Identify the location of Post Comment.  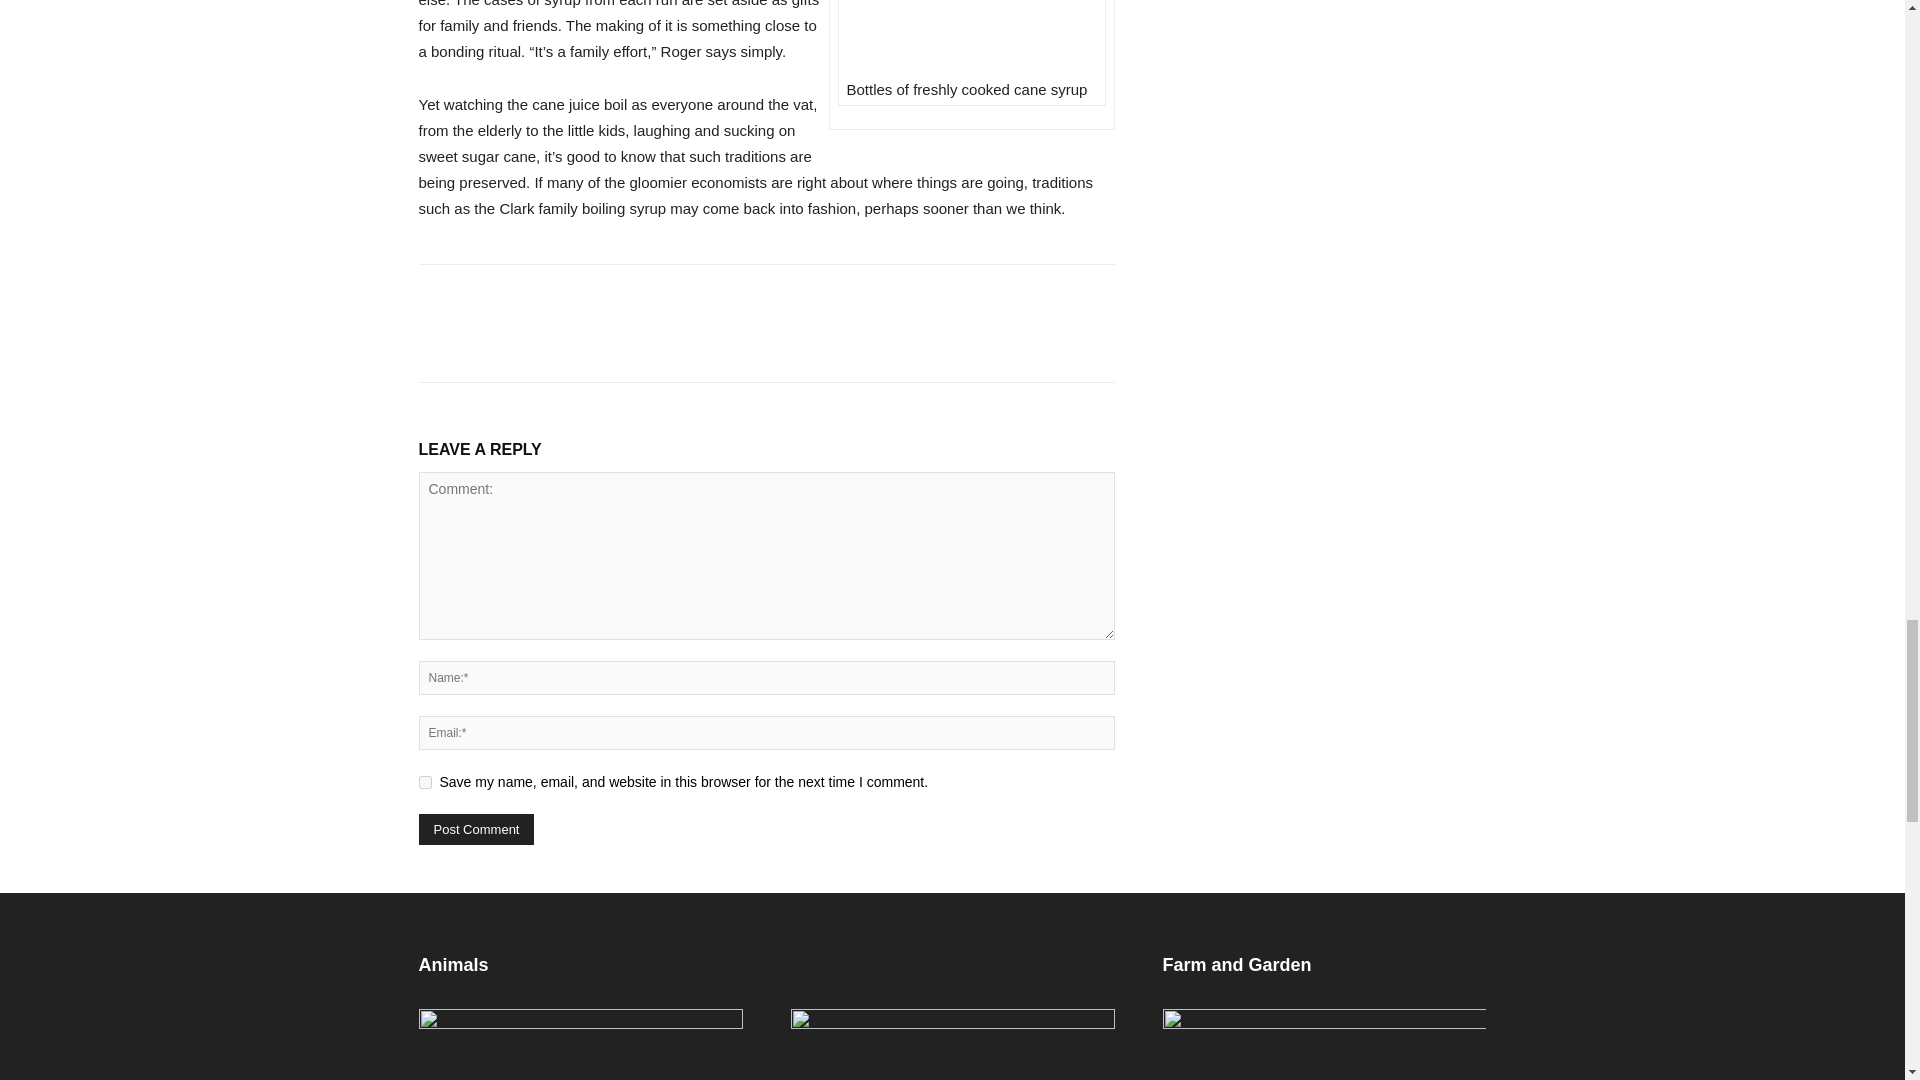
(476, 829).